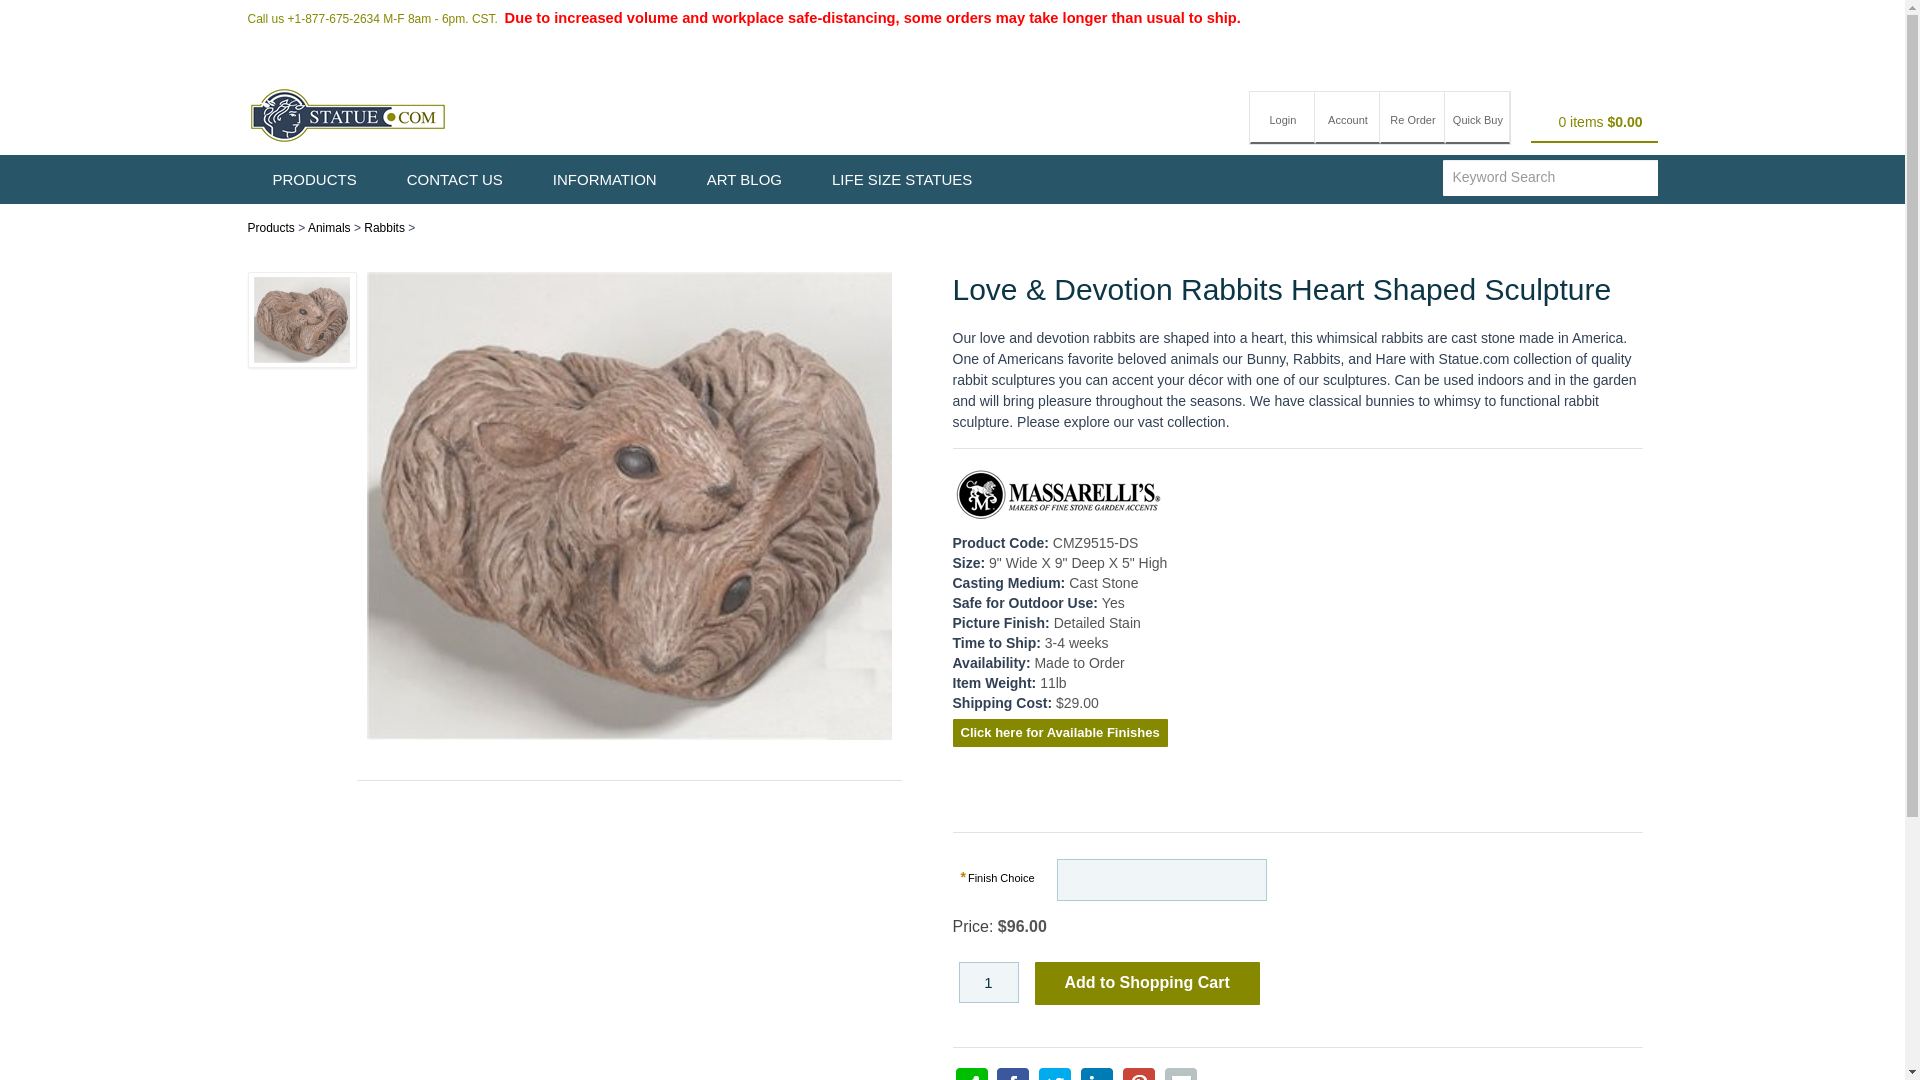  What do you see at coordinates (1060, 734) in the screenshot?
I see `Click here for Available Finishes` at bounding box center [1060, 734].